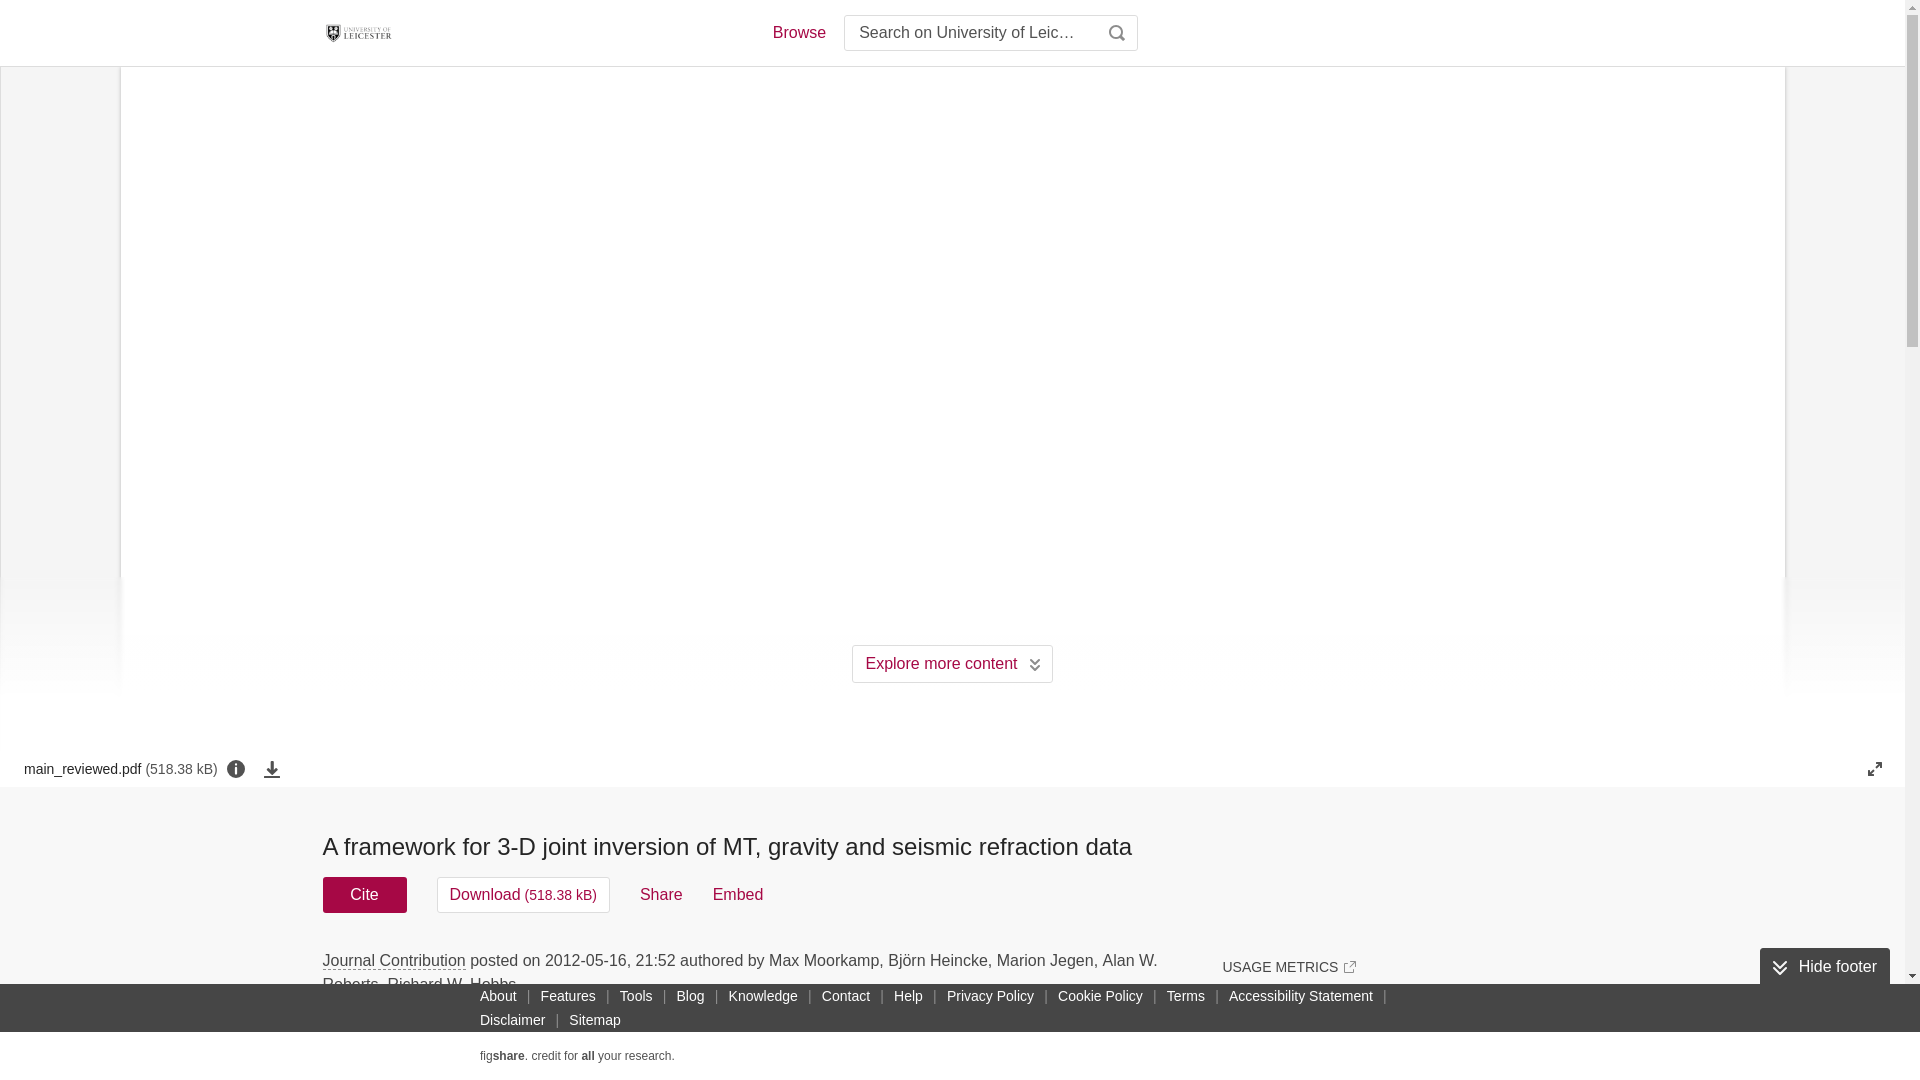  I want to click on Embed, so click(738, 894).